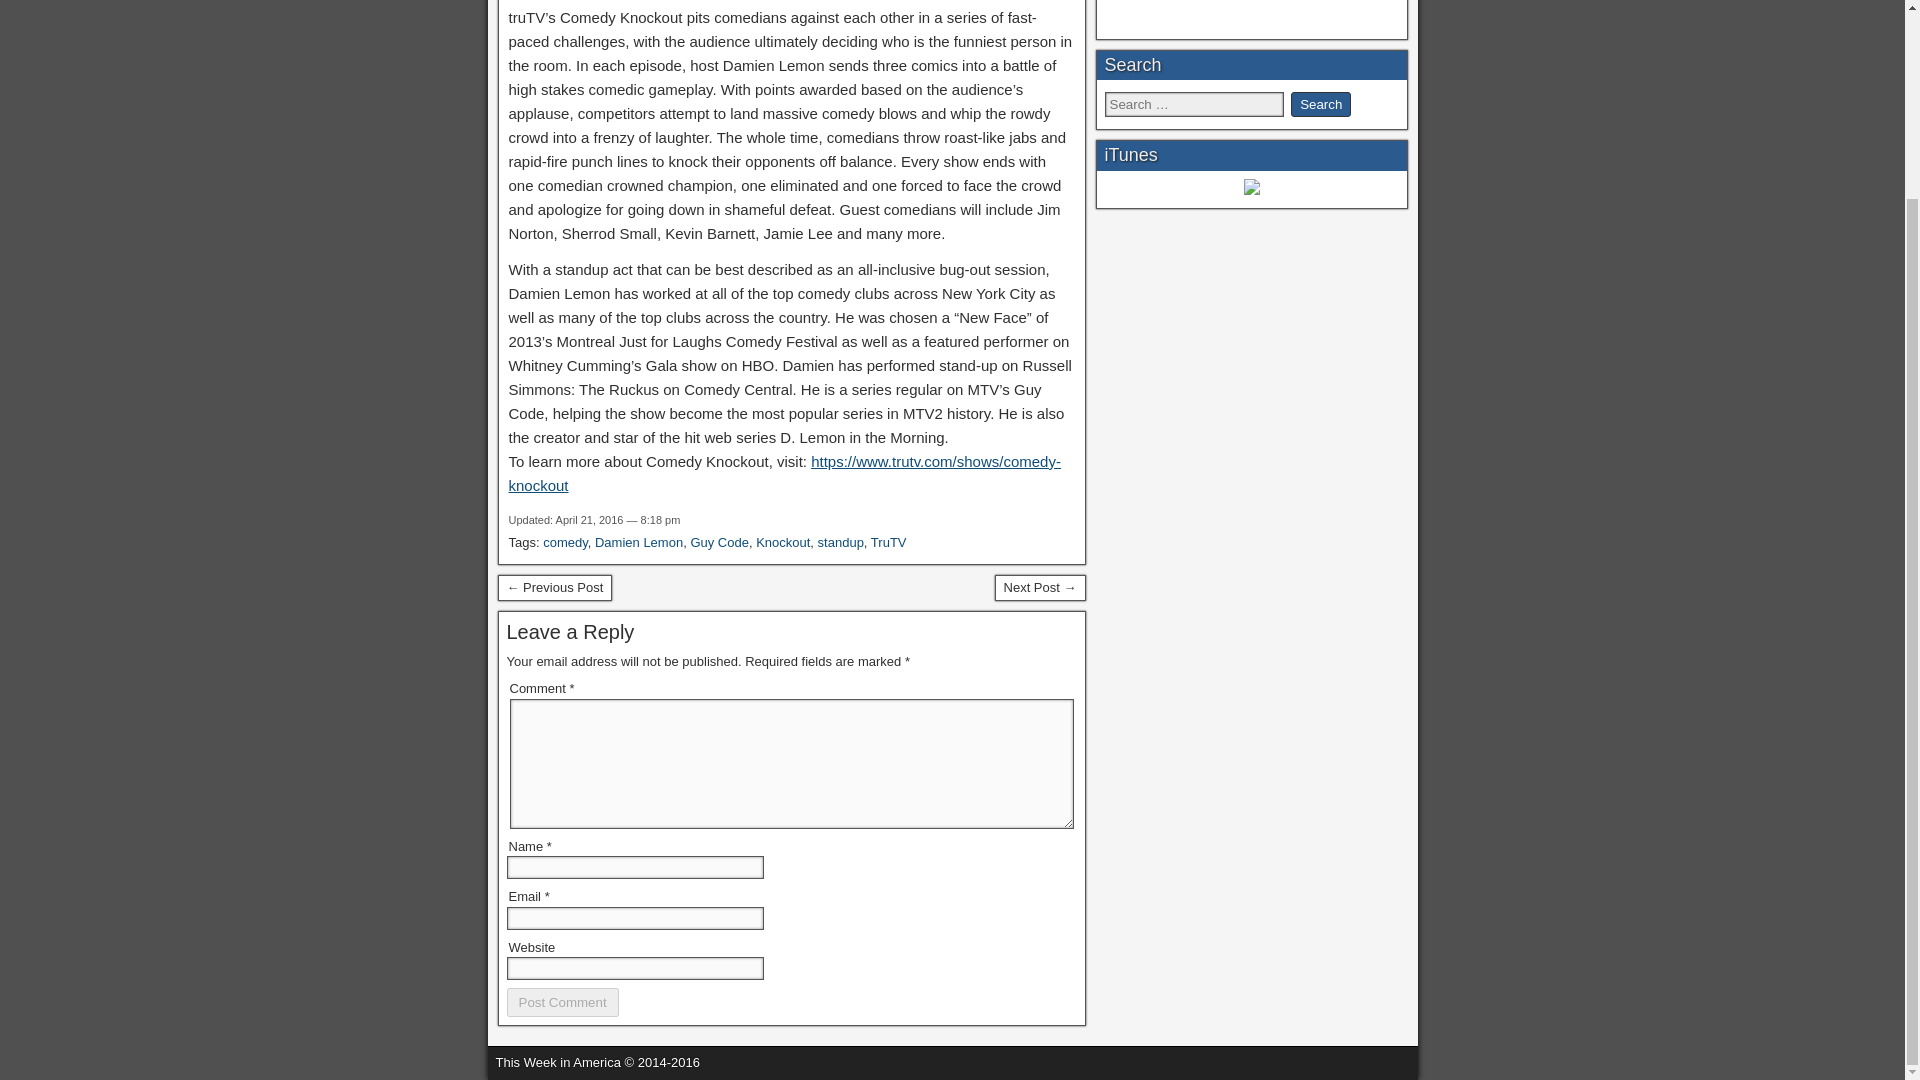 The image size is (1920, 1080). What do you see at coordinates (783, 540) in the screenshot?
I see `Knockout` at bounding box center [783, 540].